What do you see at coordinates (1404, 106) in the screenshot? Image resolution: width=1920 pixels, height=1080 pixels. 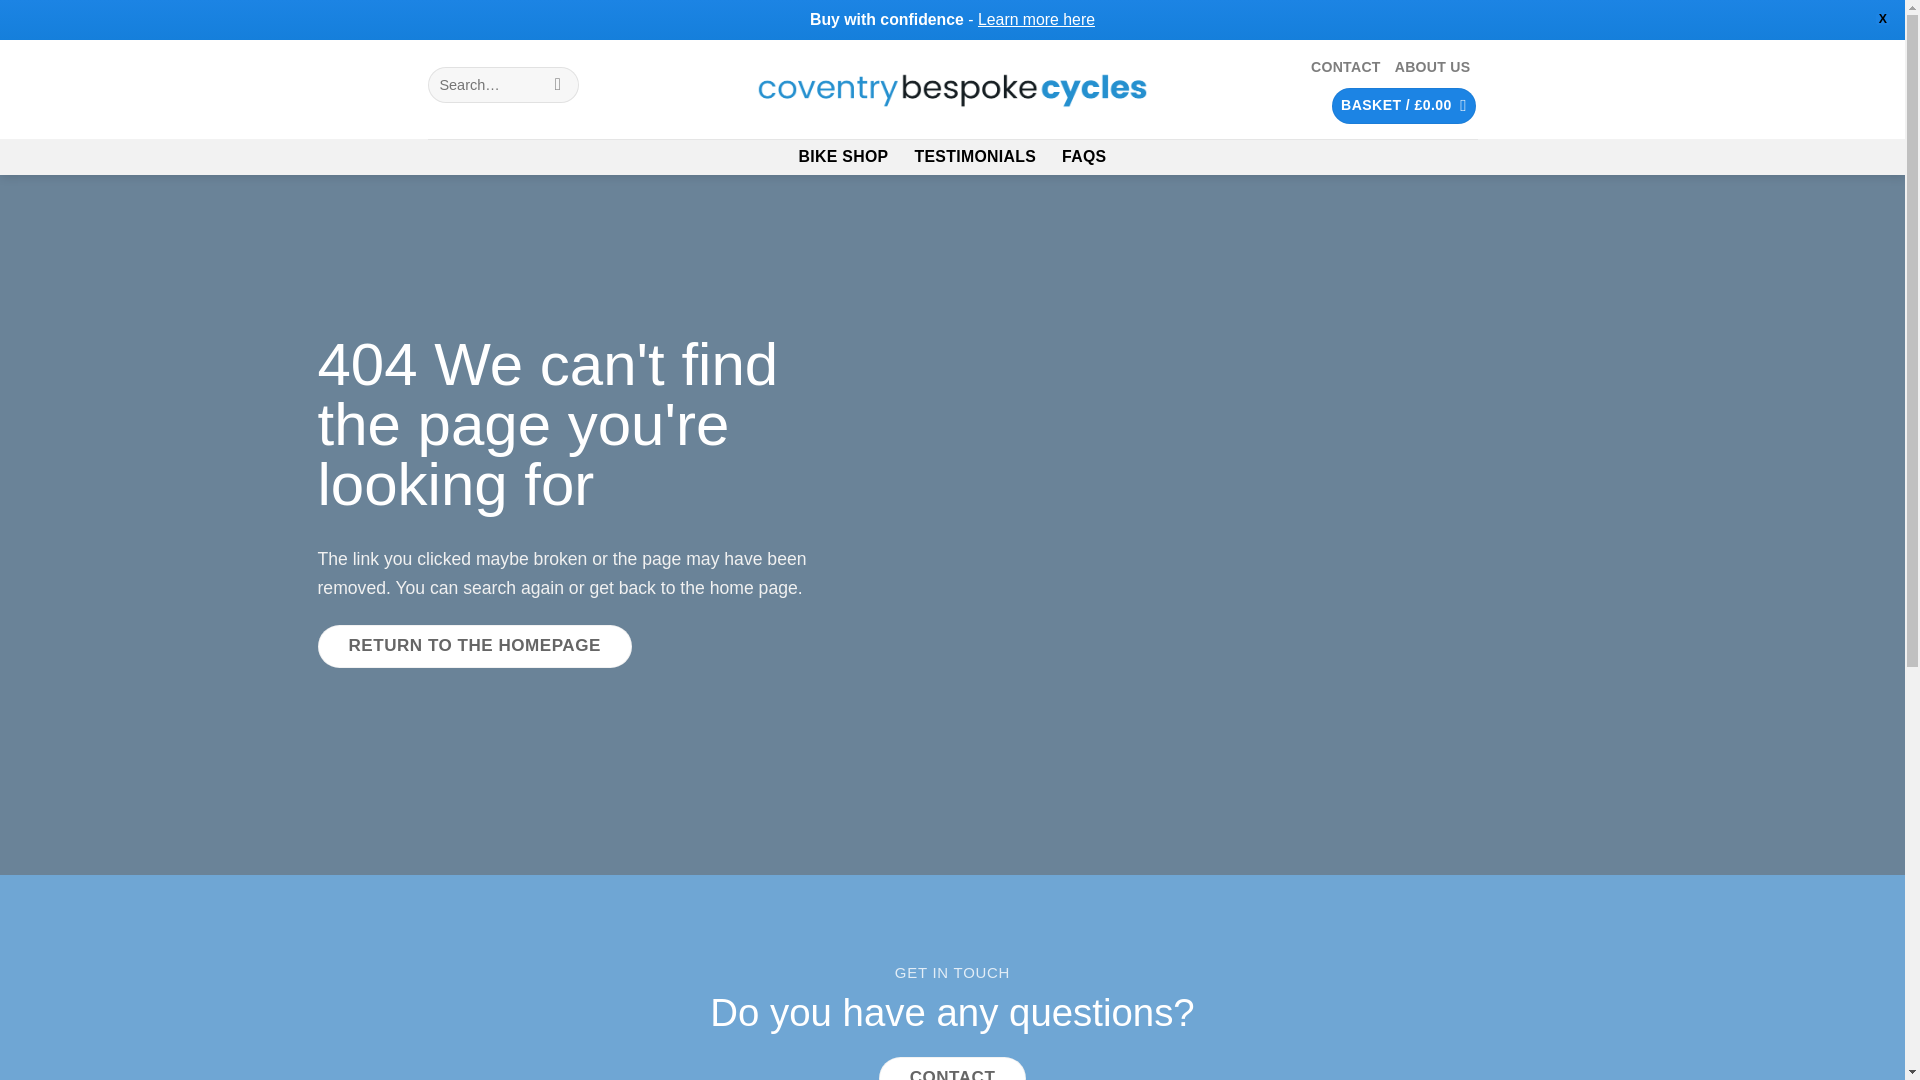 I see `Basket` at bounding box center [1404, 106].